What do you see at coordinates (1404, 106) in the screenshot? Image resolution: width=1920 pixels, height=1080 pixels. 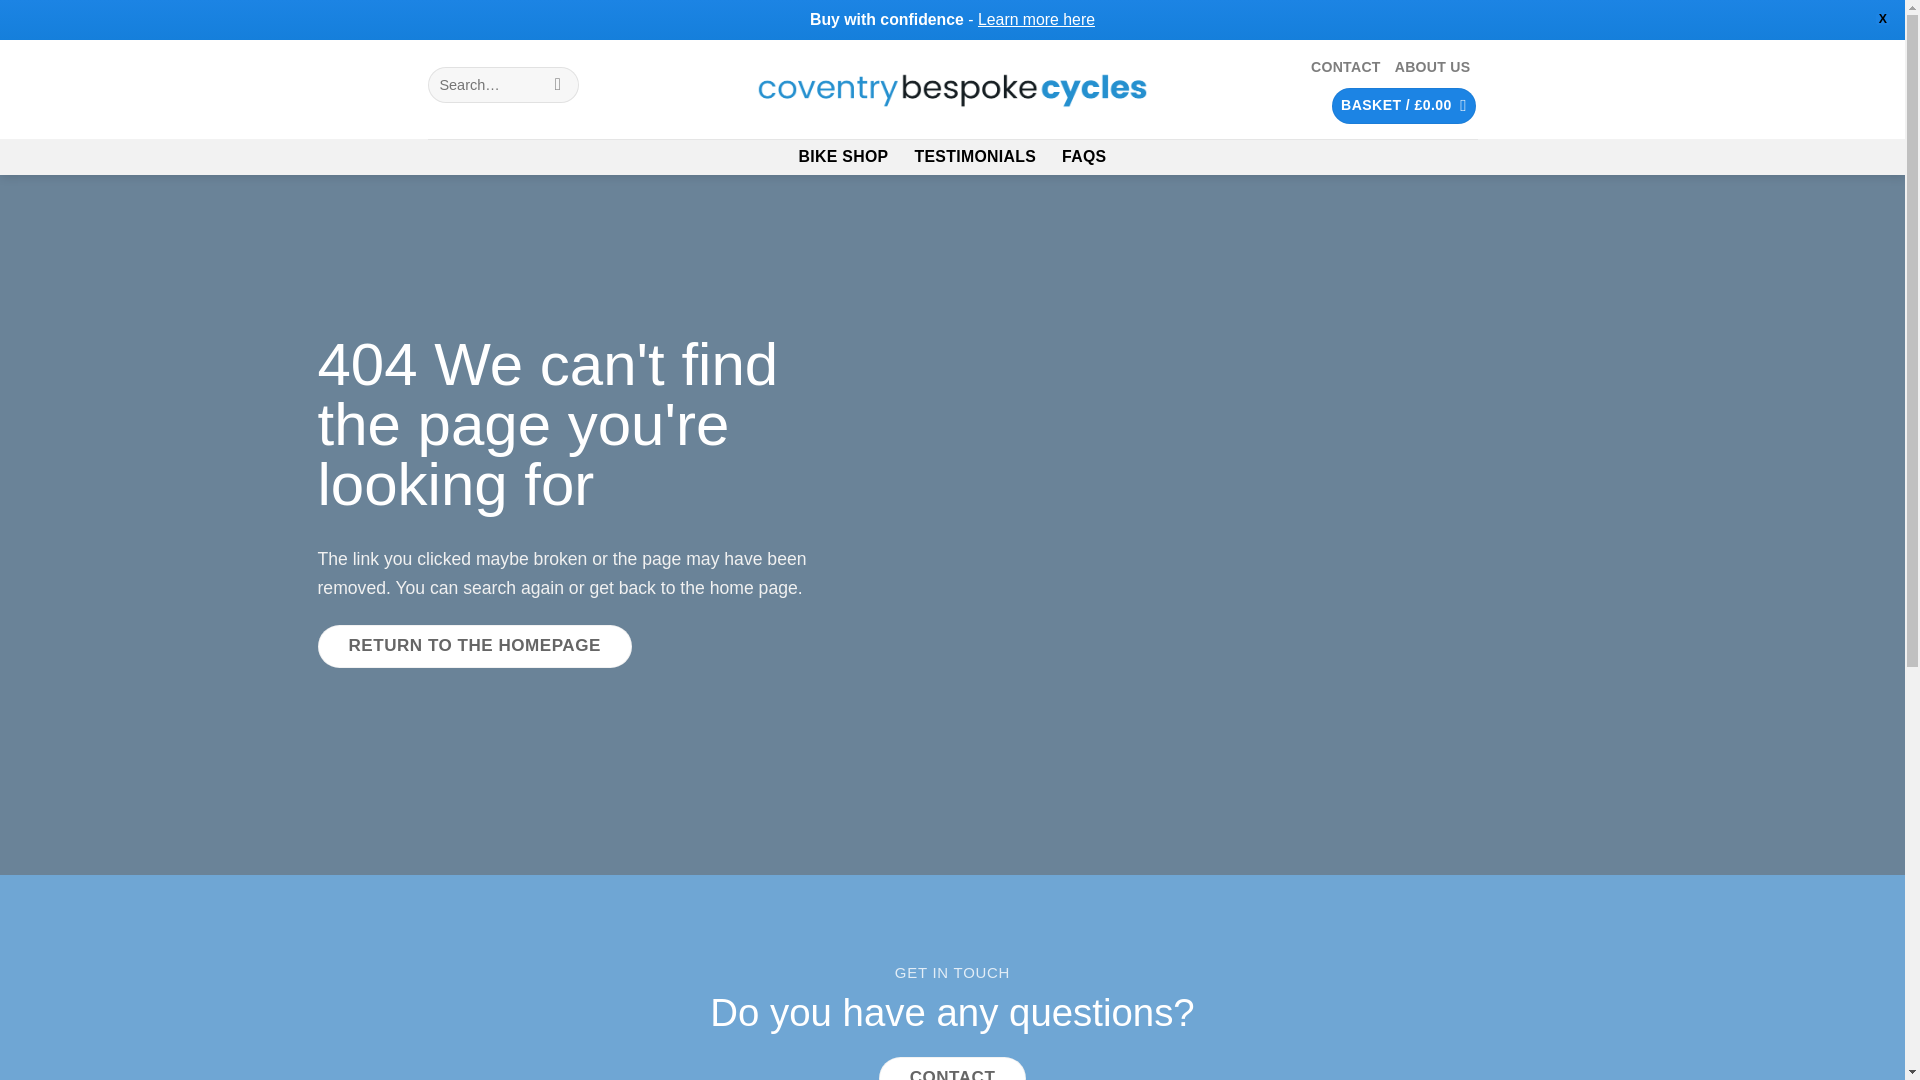 I see `Basket` at bounding box center [1404, 106].